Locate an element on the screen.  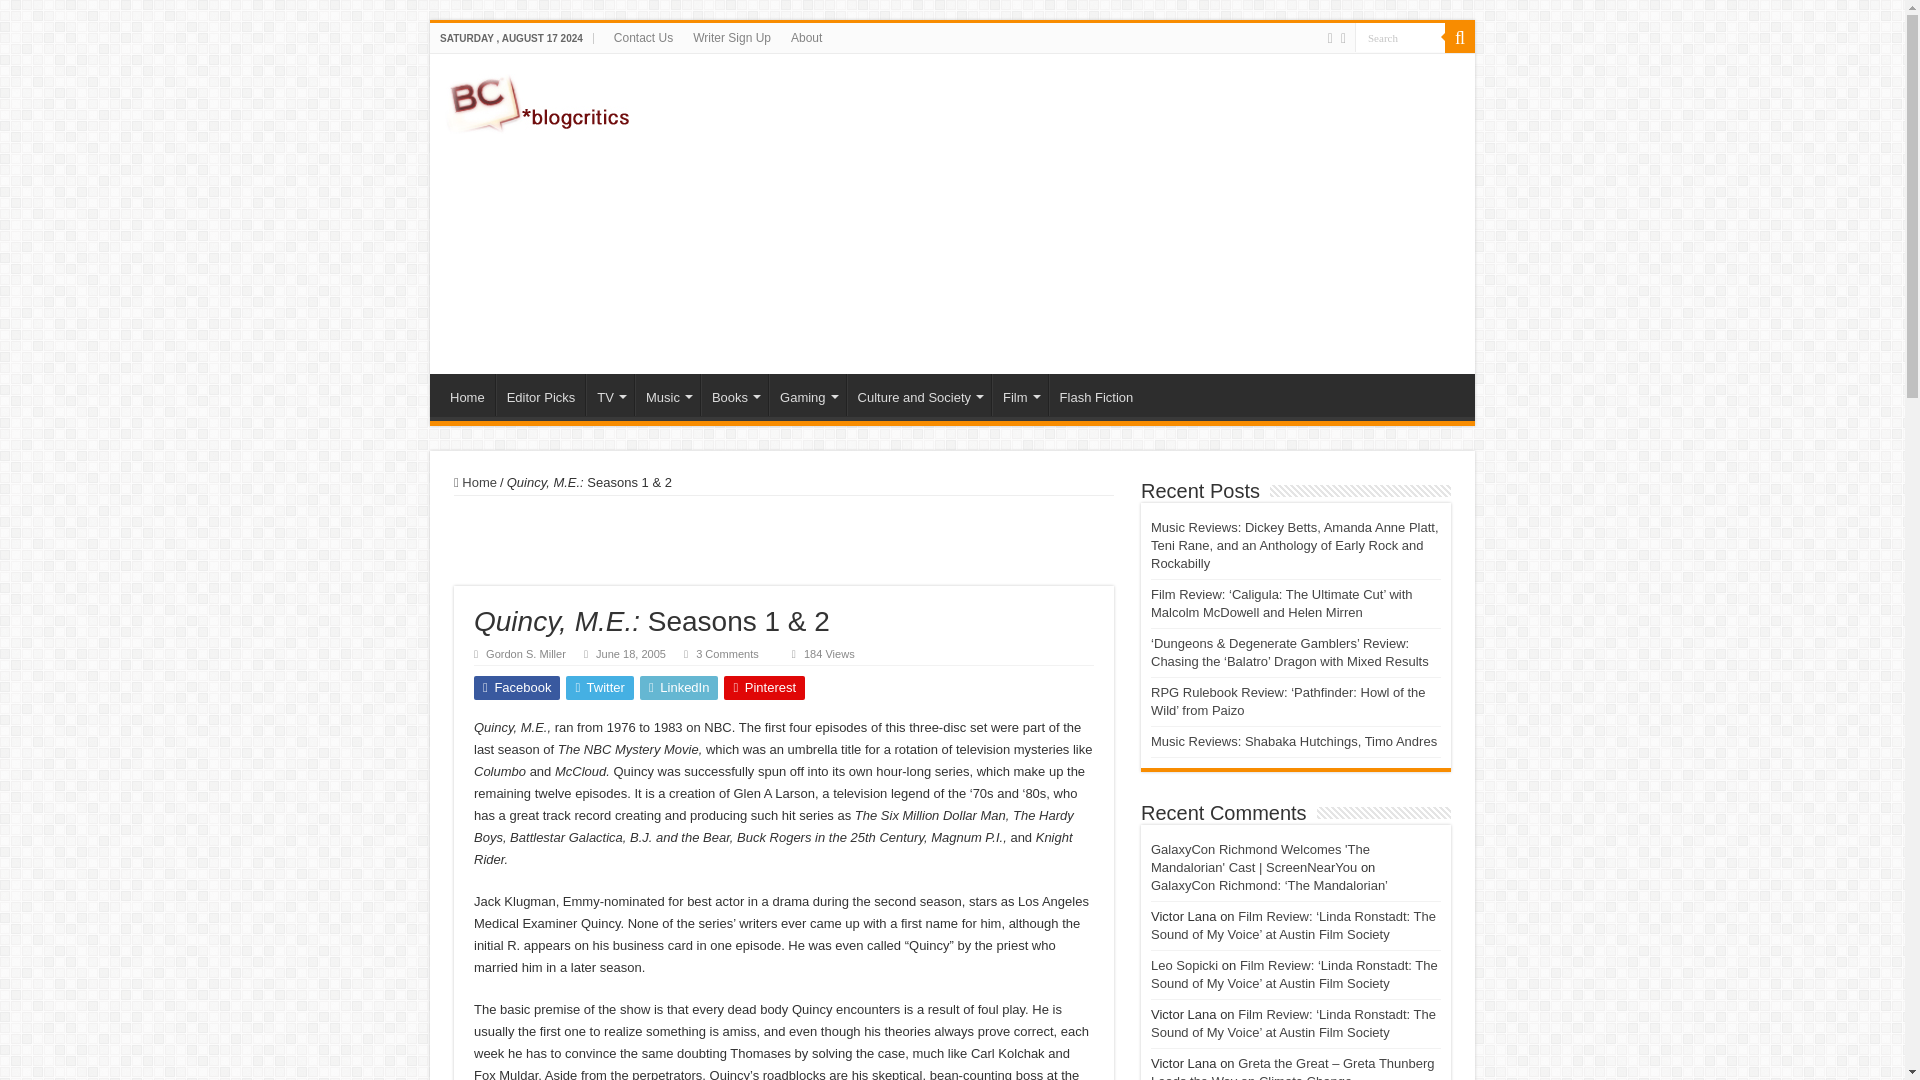
Advertisement is located at coordinates (1095, 214).